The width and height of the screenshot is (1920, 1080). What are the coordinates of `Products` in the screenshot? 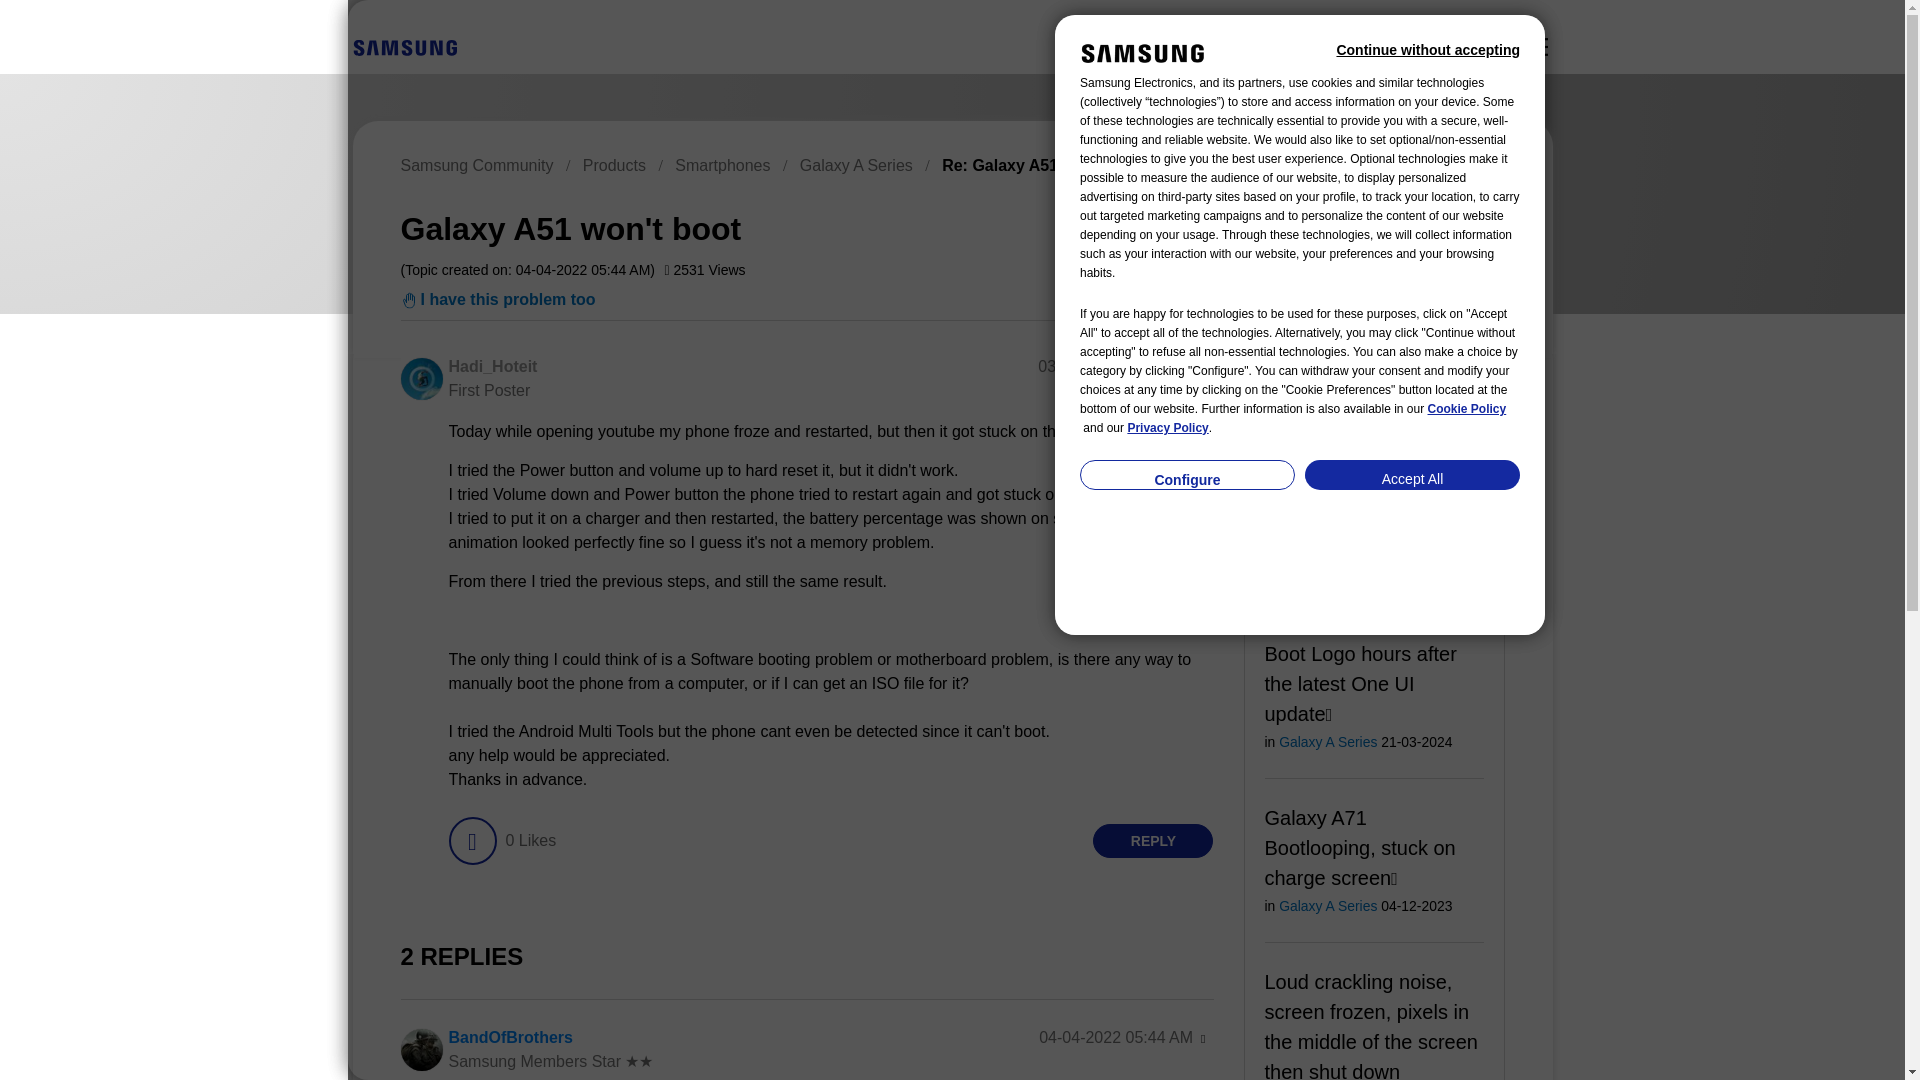 It's located at (614, 164).